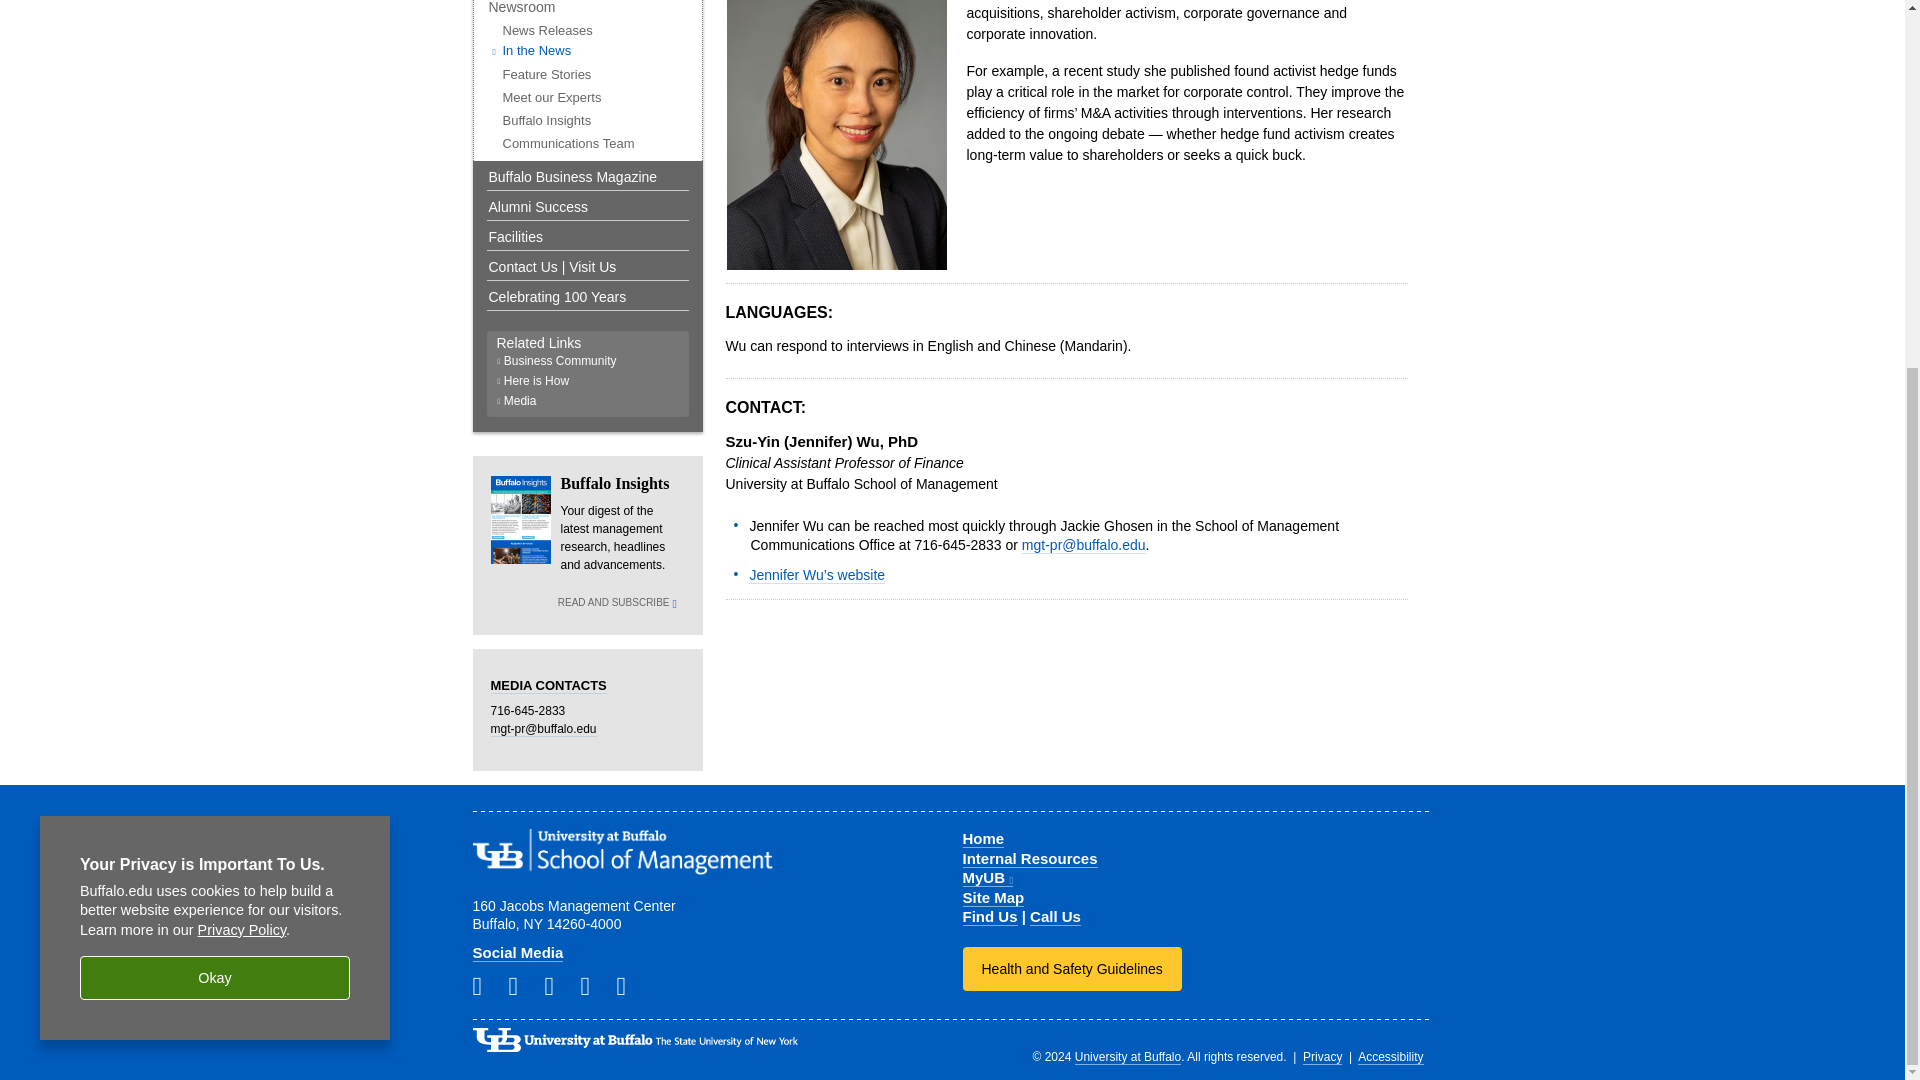 The image size is (1920, 1080). What do you see at coordinates (987, 878) in the screenshot?
I see `This link opens a page in a new window or tab.` at bounding box center [987, 878].